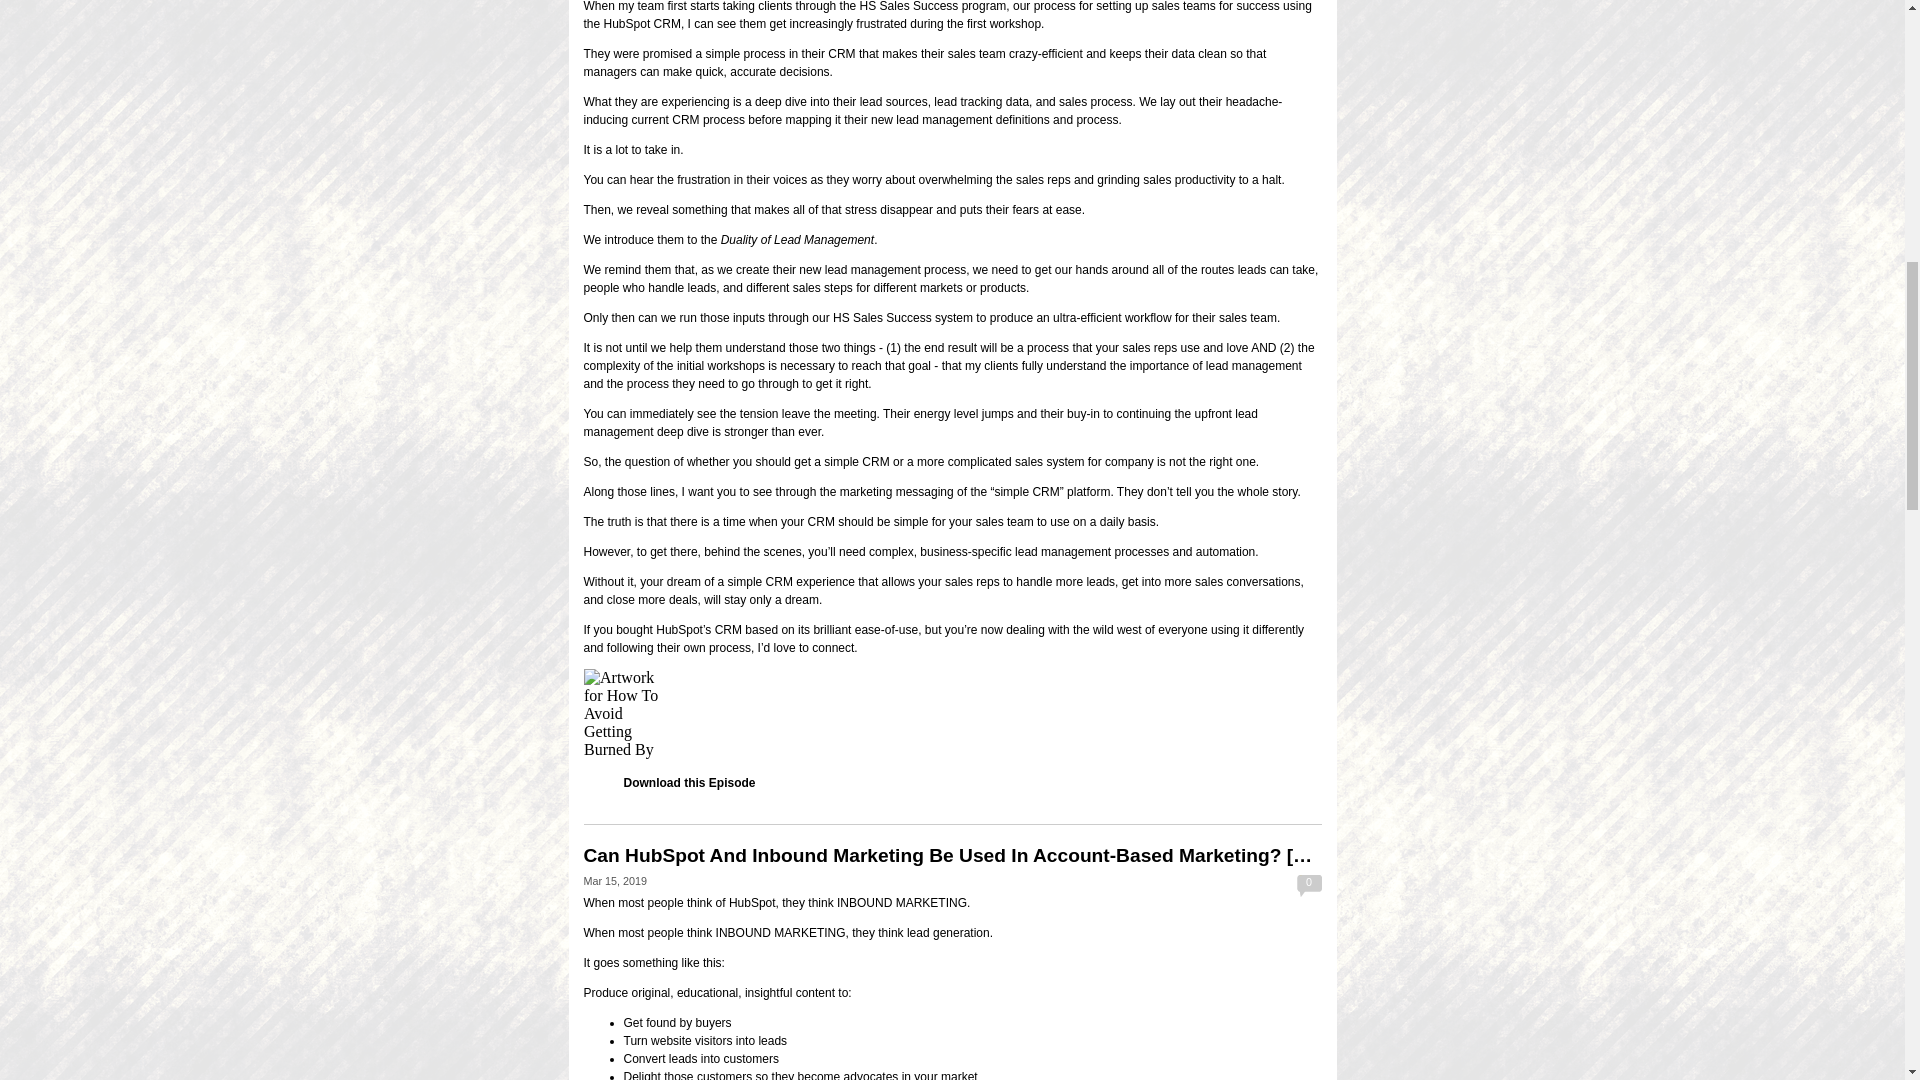 The height and width of the screenshot is (1080, 1920). I want to click on Libsyn Player, so click(952, 714).